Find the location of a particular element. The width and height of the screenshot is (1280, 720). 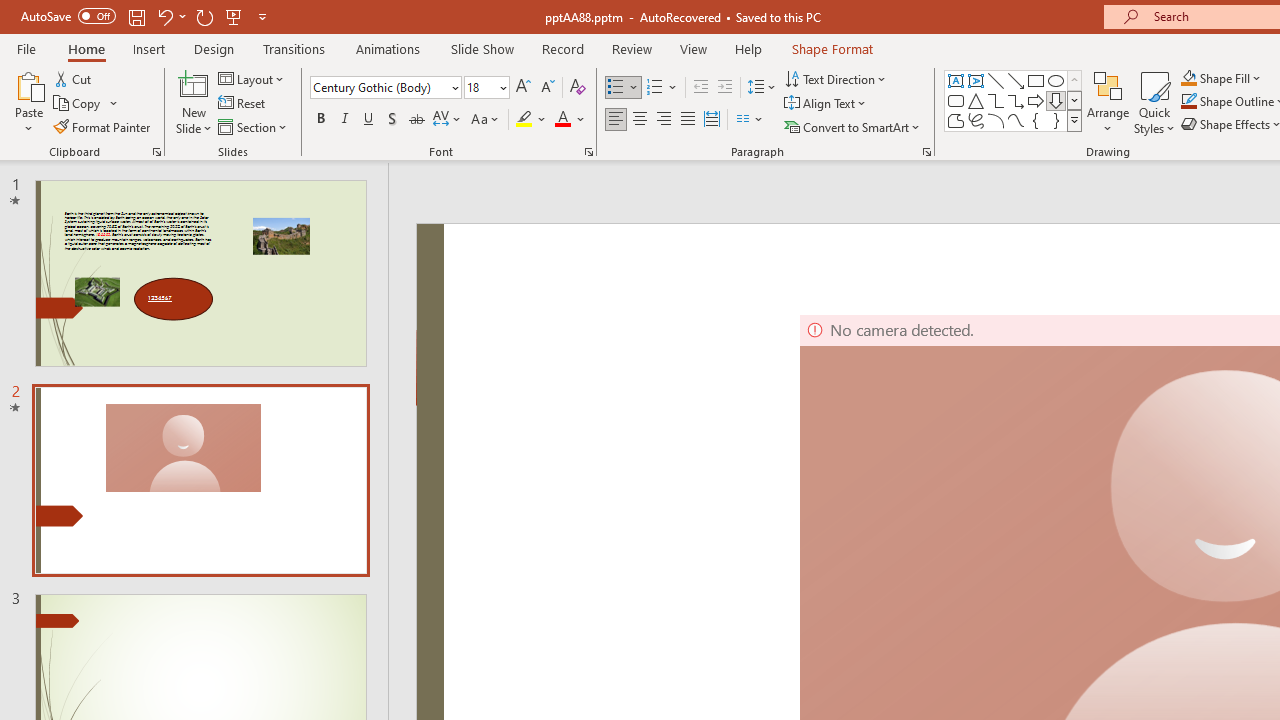

Clear Formatting is located at coordinates (578, 88).